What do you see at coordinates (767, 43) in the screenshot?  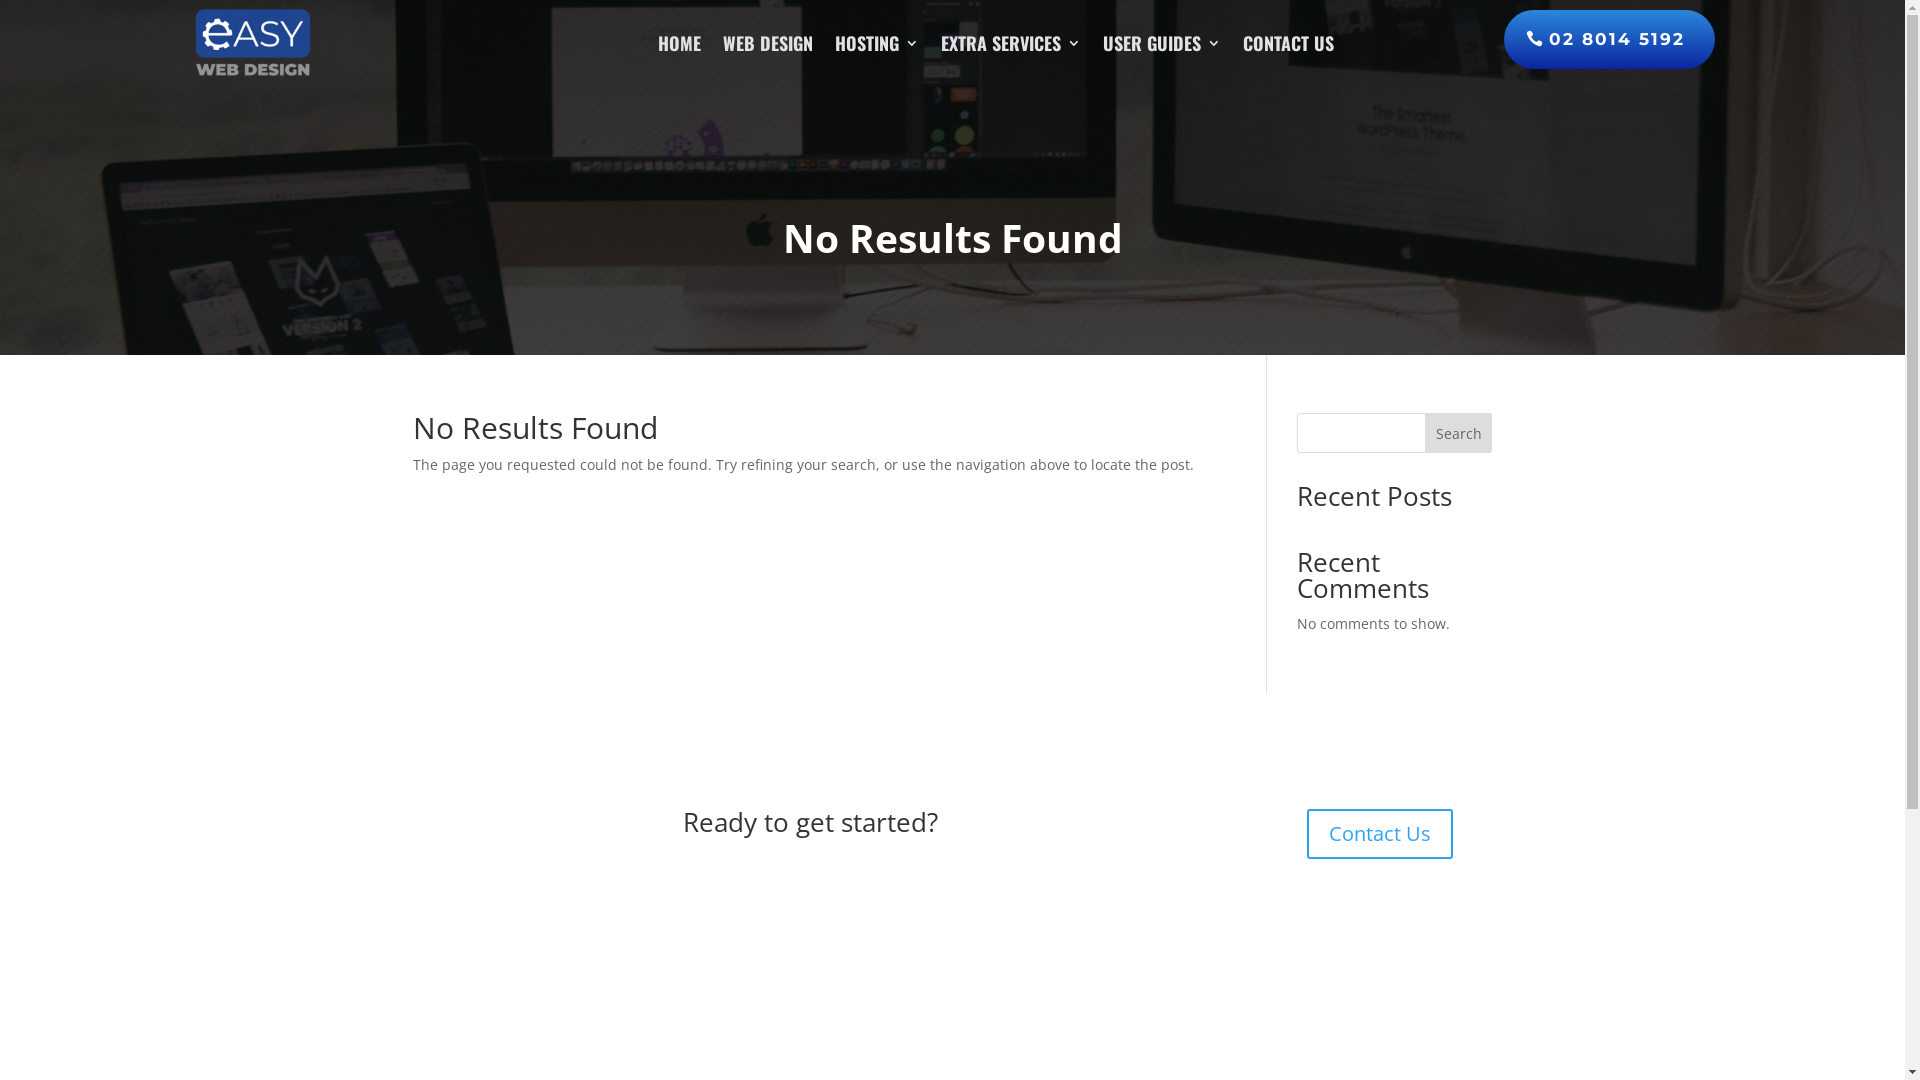 I see `WEB DESIGN` at bounding box center [767, 43].